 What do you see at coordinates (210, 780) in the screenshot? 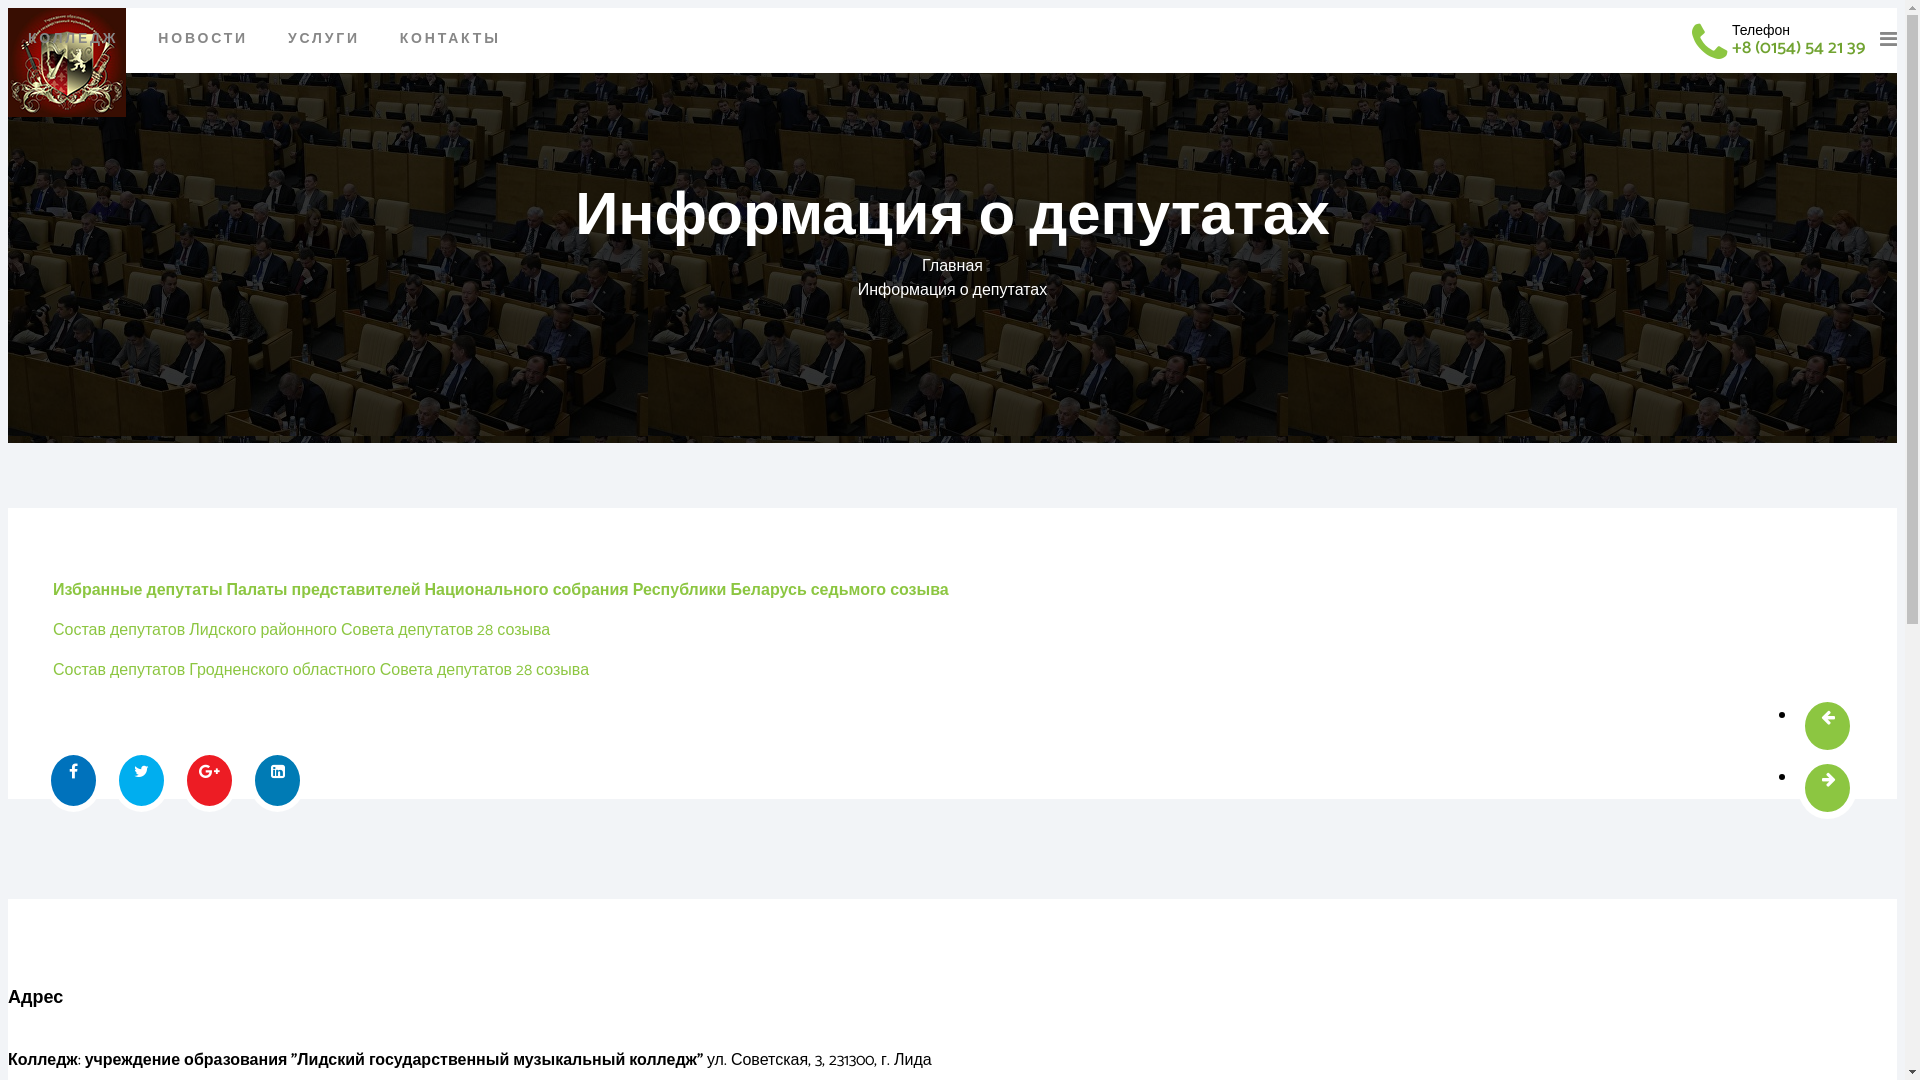
I see `Share On Google Plus` at bounding box center [210, 780].